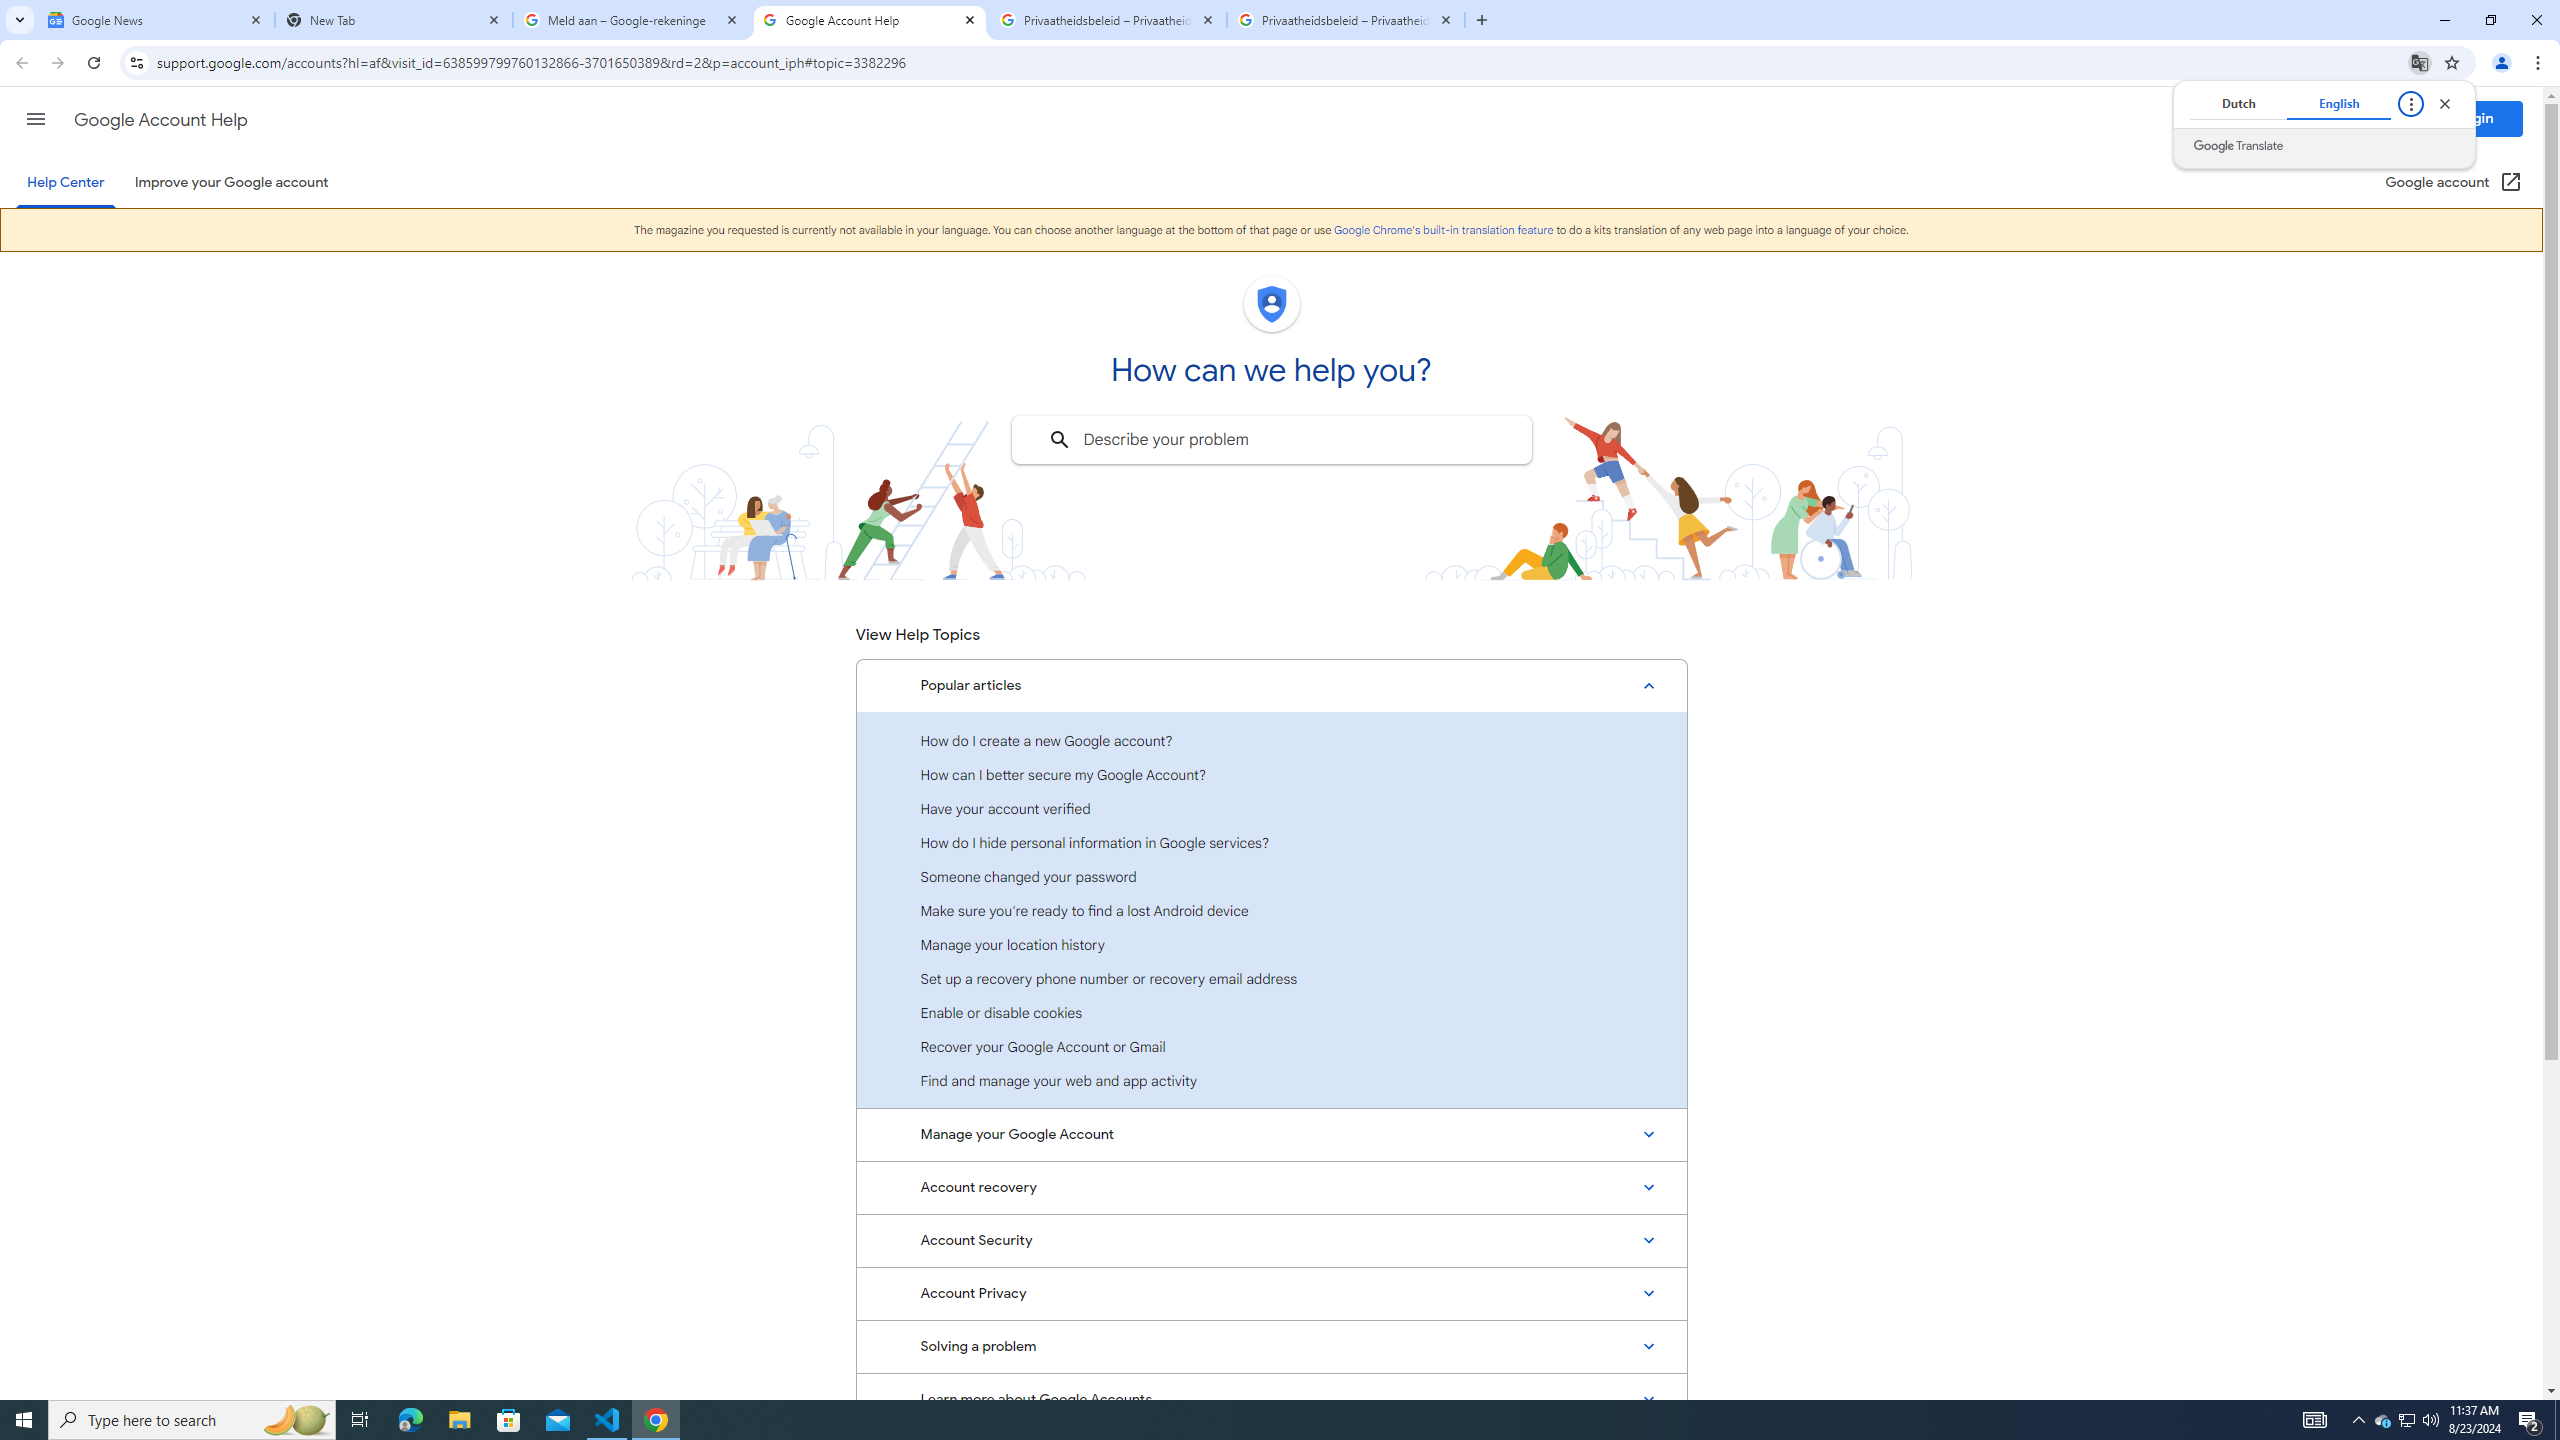  What do you see at coordinates (1271, 978) in the screenshot?
I see `Set up a recovery phone number or recovery email address` at bounding box center [1271, 978].